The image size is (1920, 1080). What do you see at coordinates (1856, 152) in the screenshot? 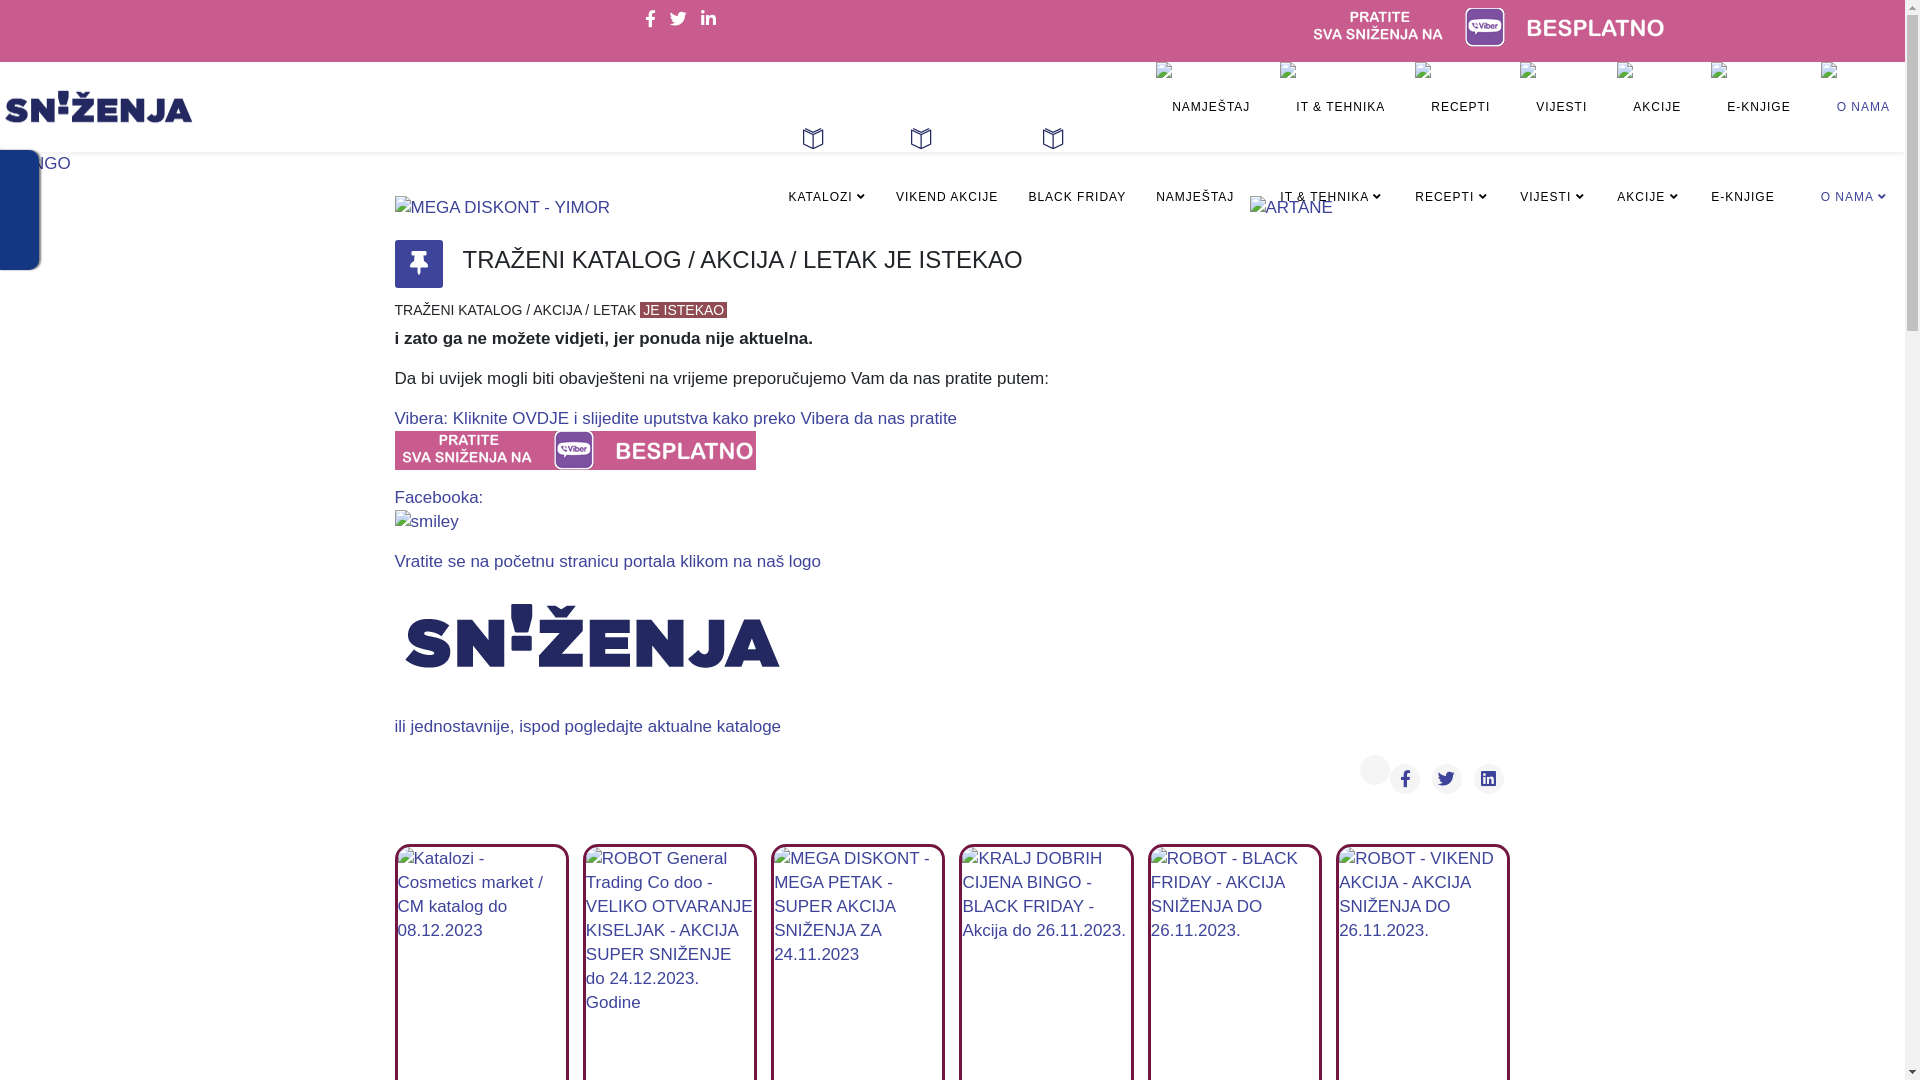
I see `O NAMA` at bounding box center [1856, 152].